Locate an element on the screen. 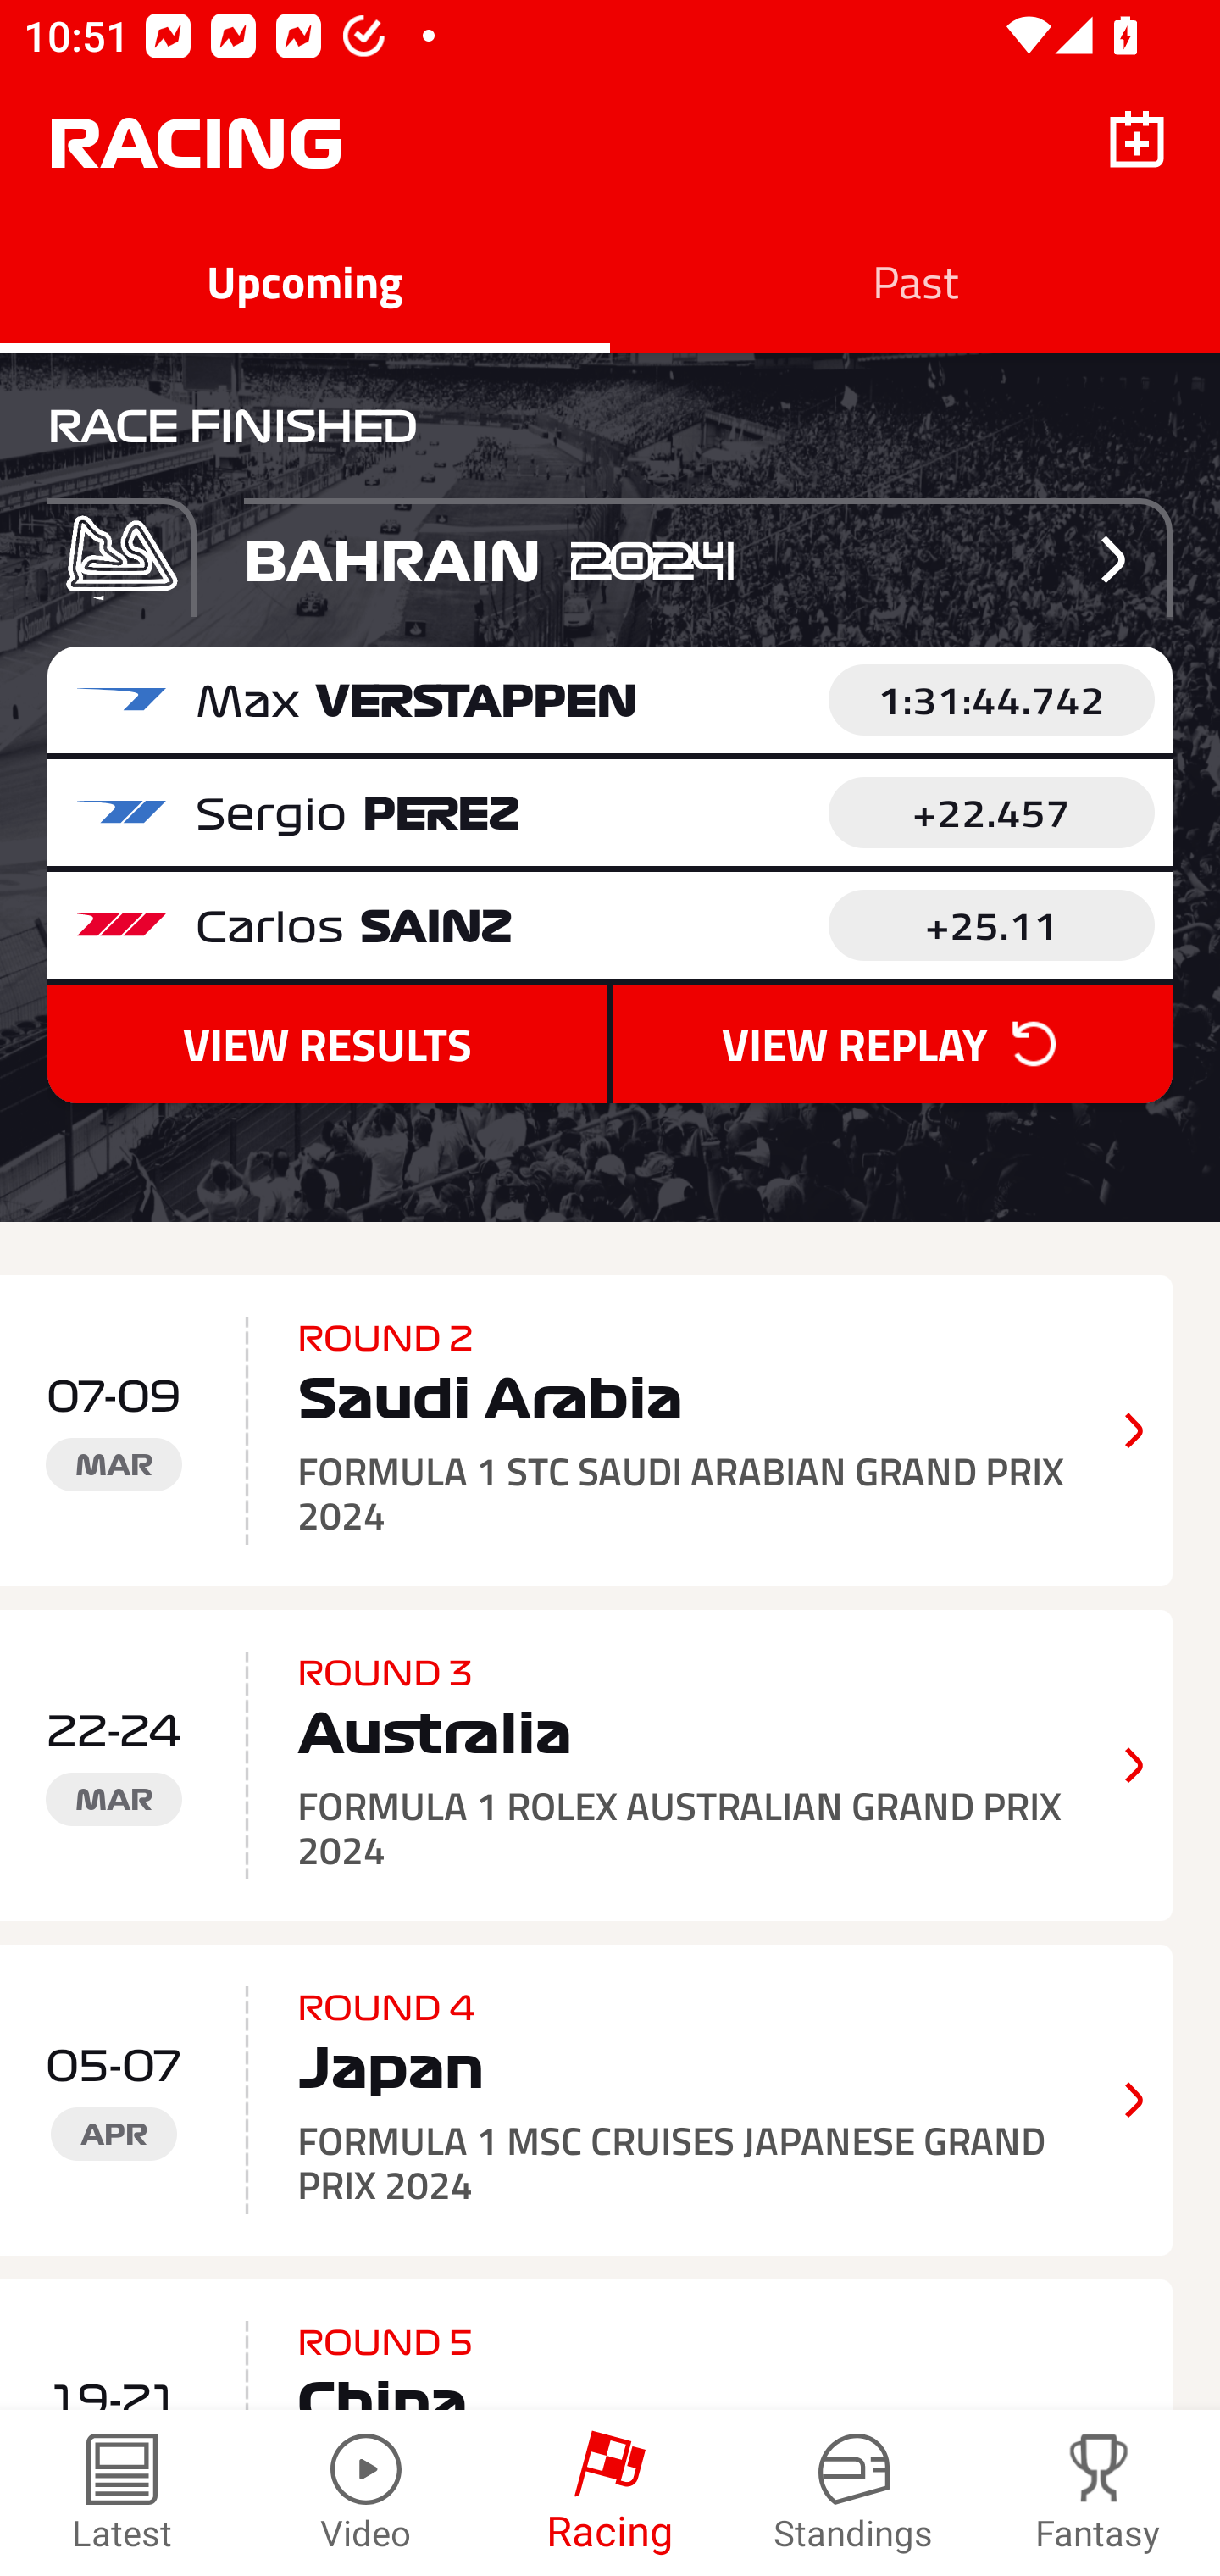 The image size is (1220, 2576). Fantasy is located at coordinates (1098, 2493).